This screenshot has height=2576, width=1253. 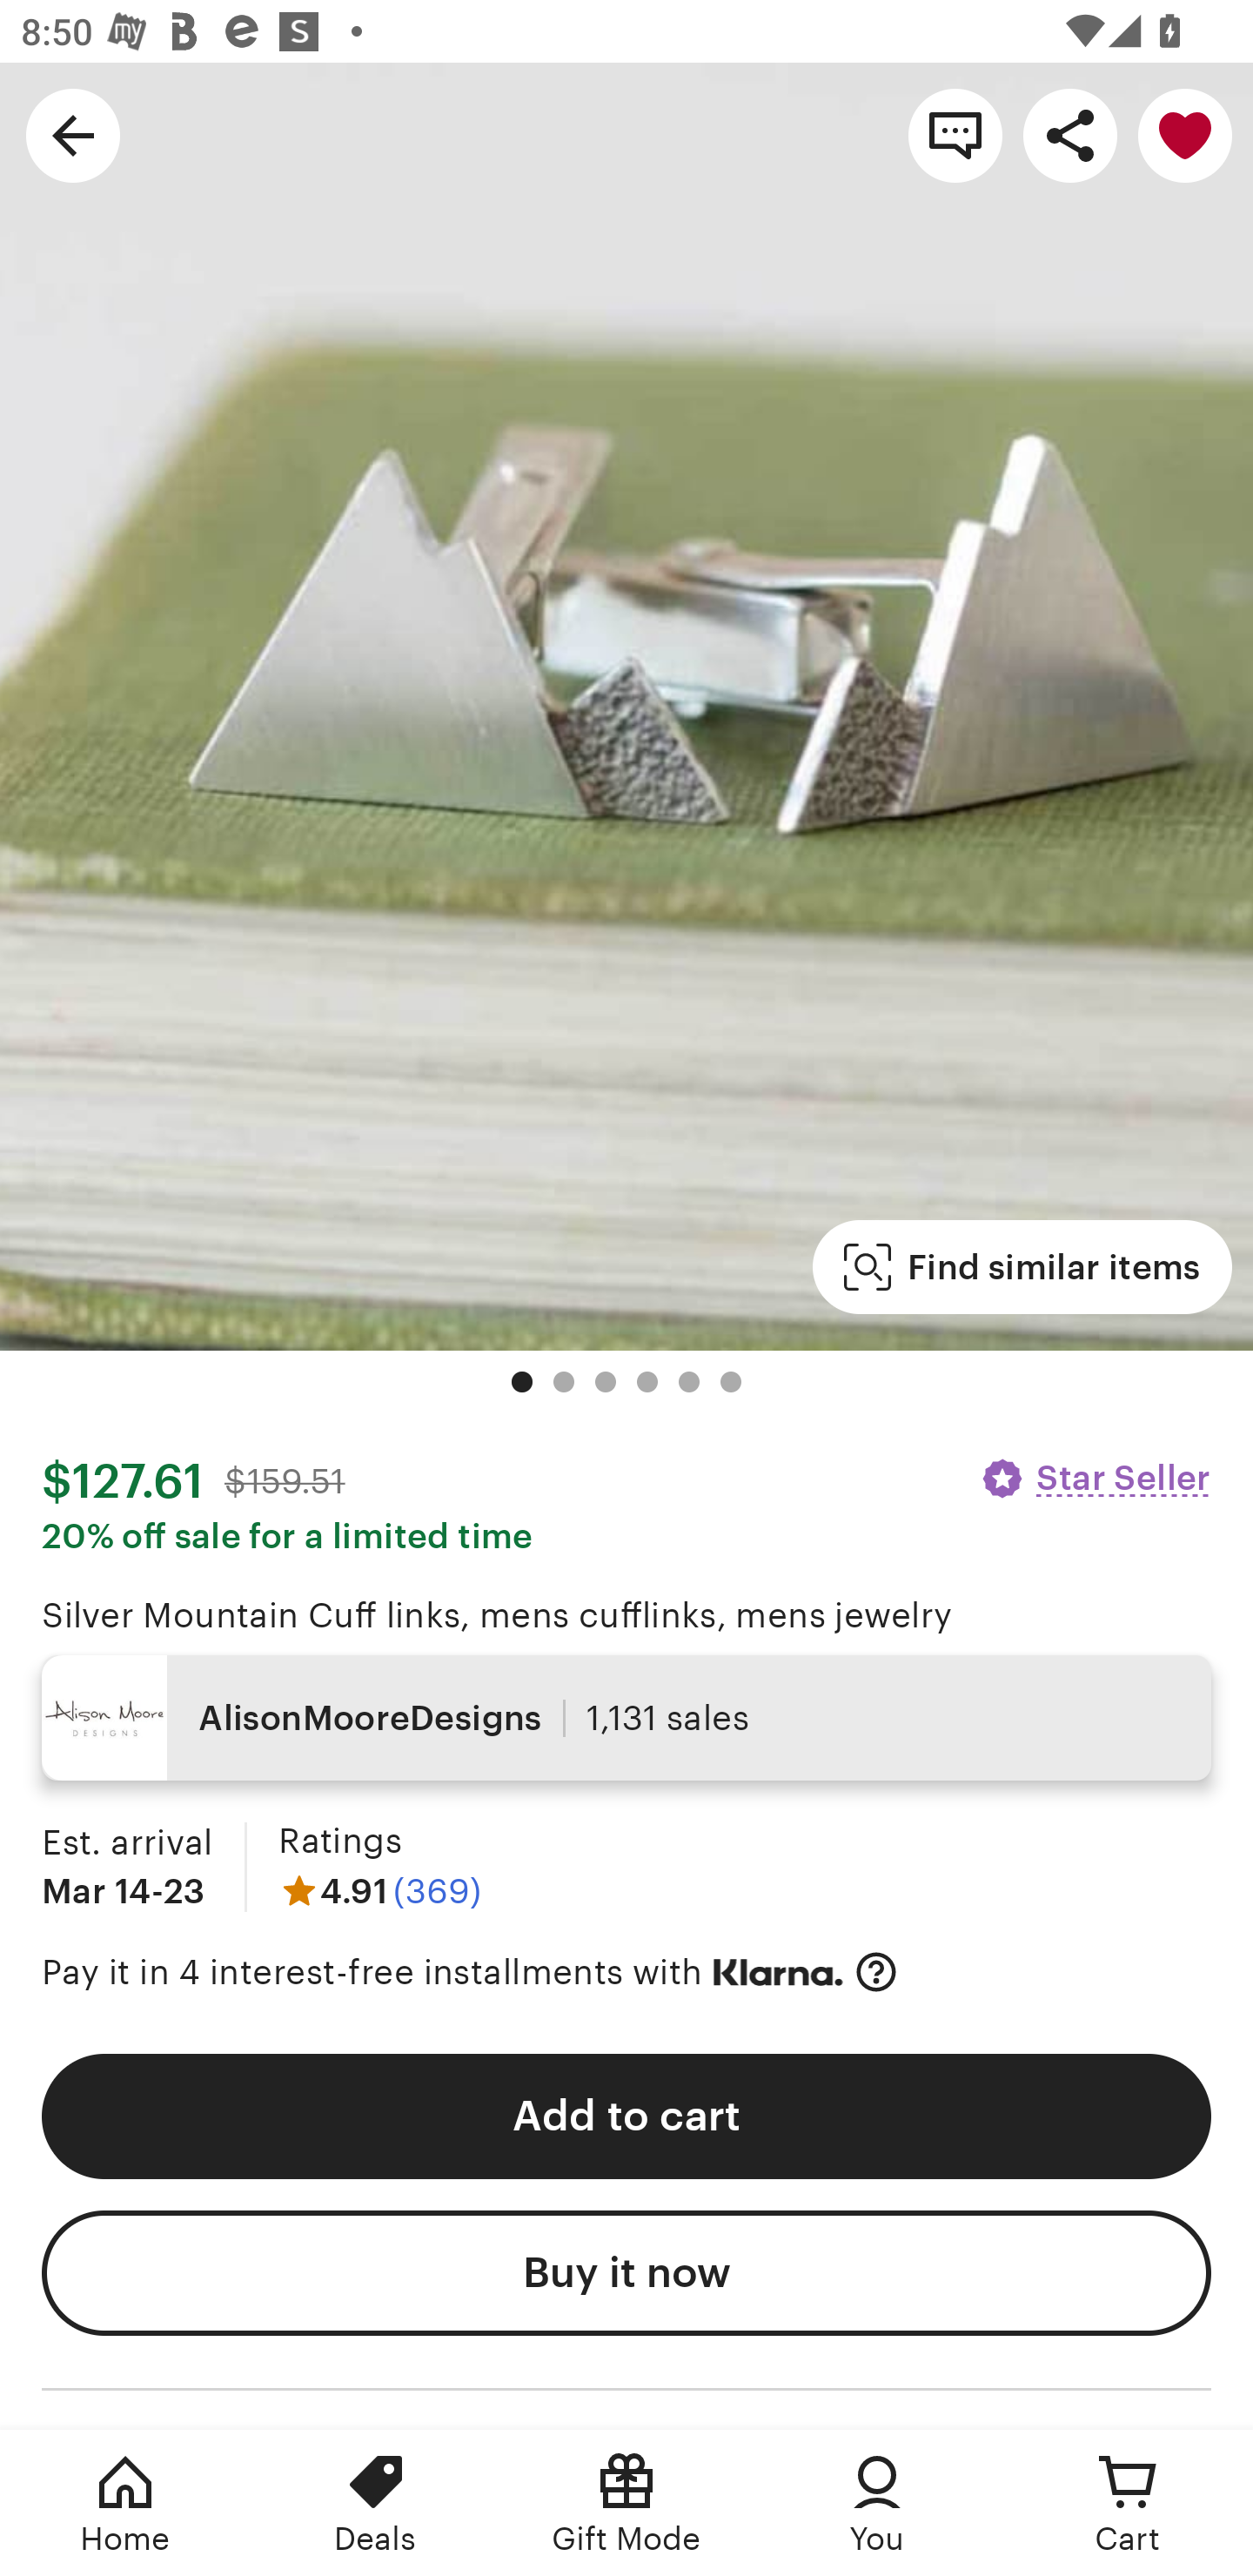 I want to click on Cart, so click(x=1128, y=2503).